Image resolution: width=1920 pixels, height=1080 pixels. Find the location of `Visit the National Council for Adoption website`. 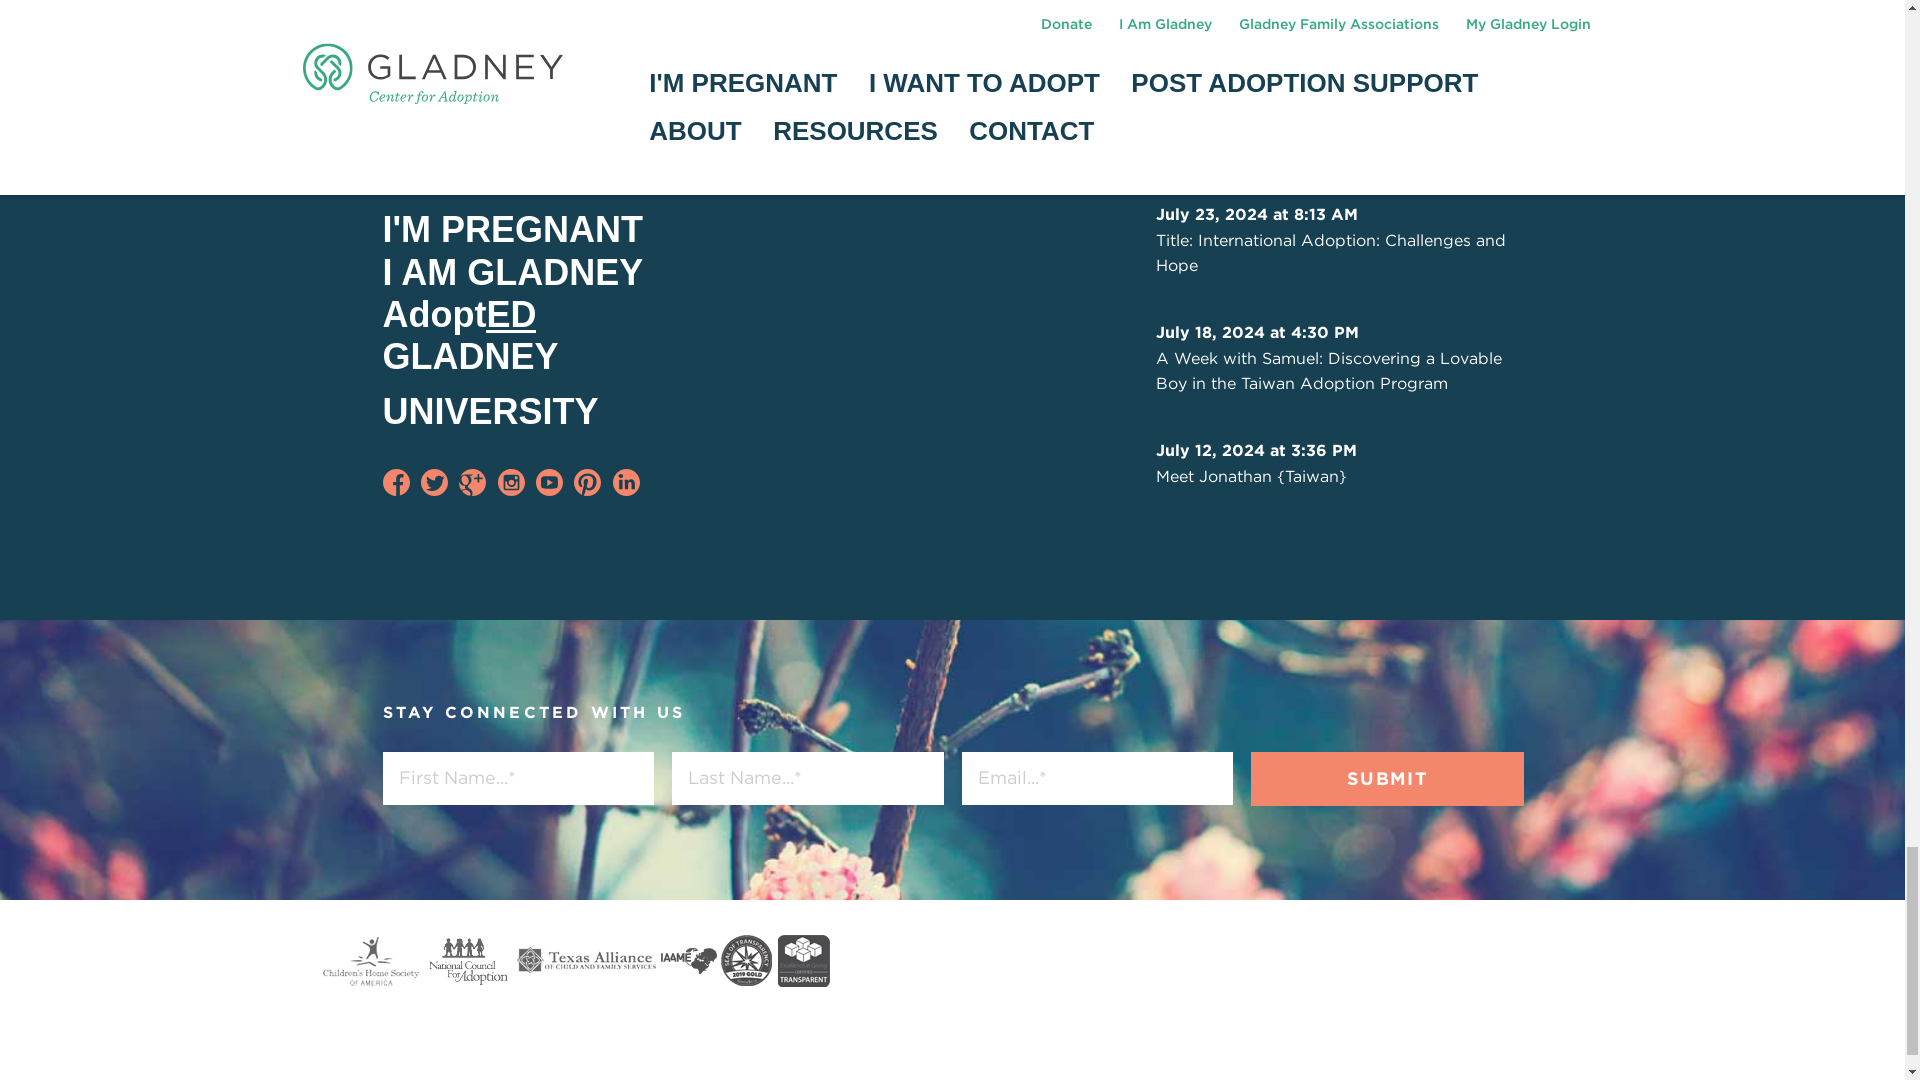

Visit the National Council for Adoption website is located at coordinates (468, 962).